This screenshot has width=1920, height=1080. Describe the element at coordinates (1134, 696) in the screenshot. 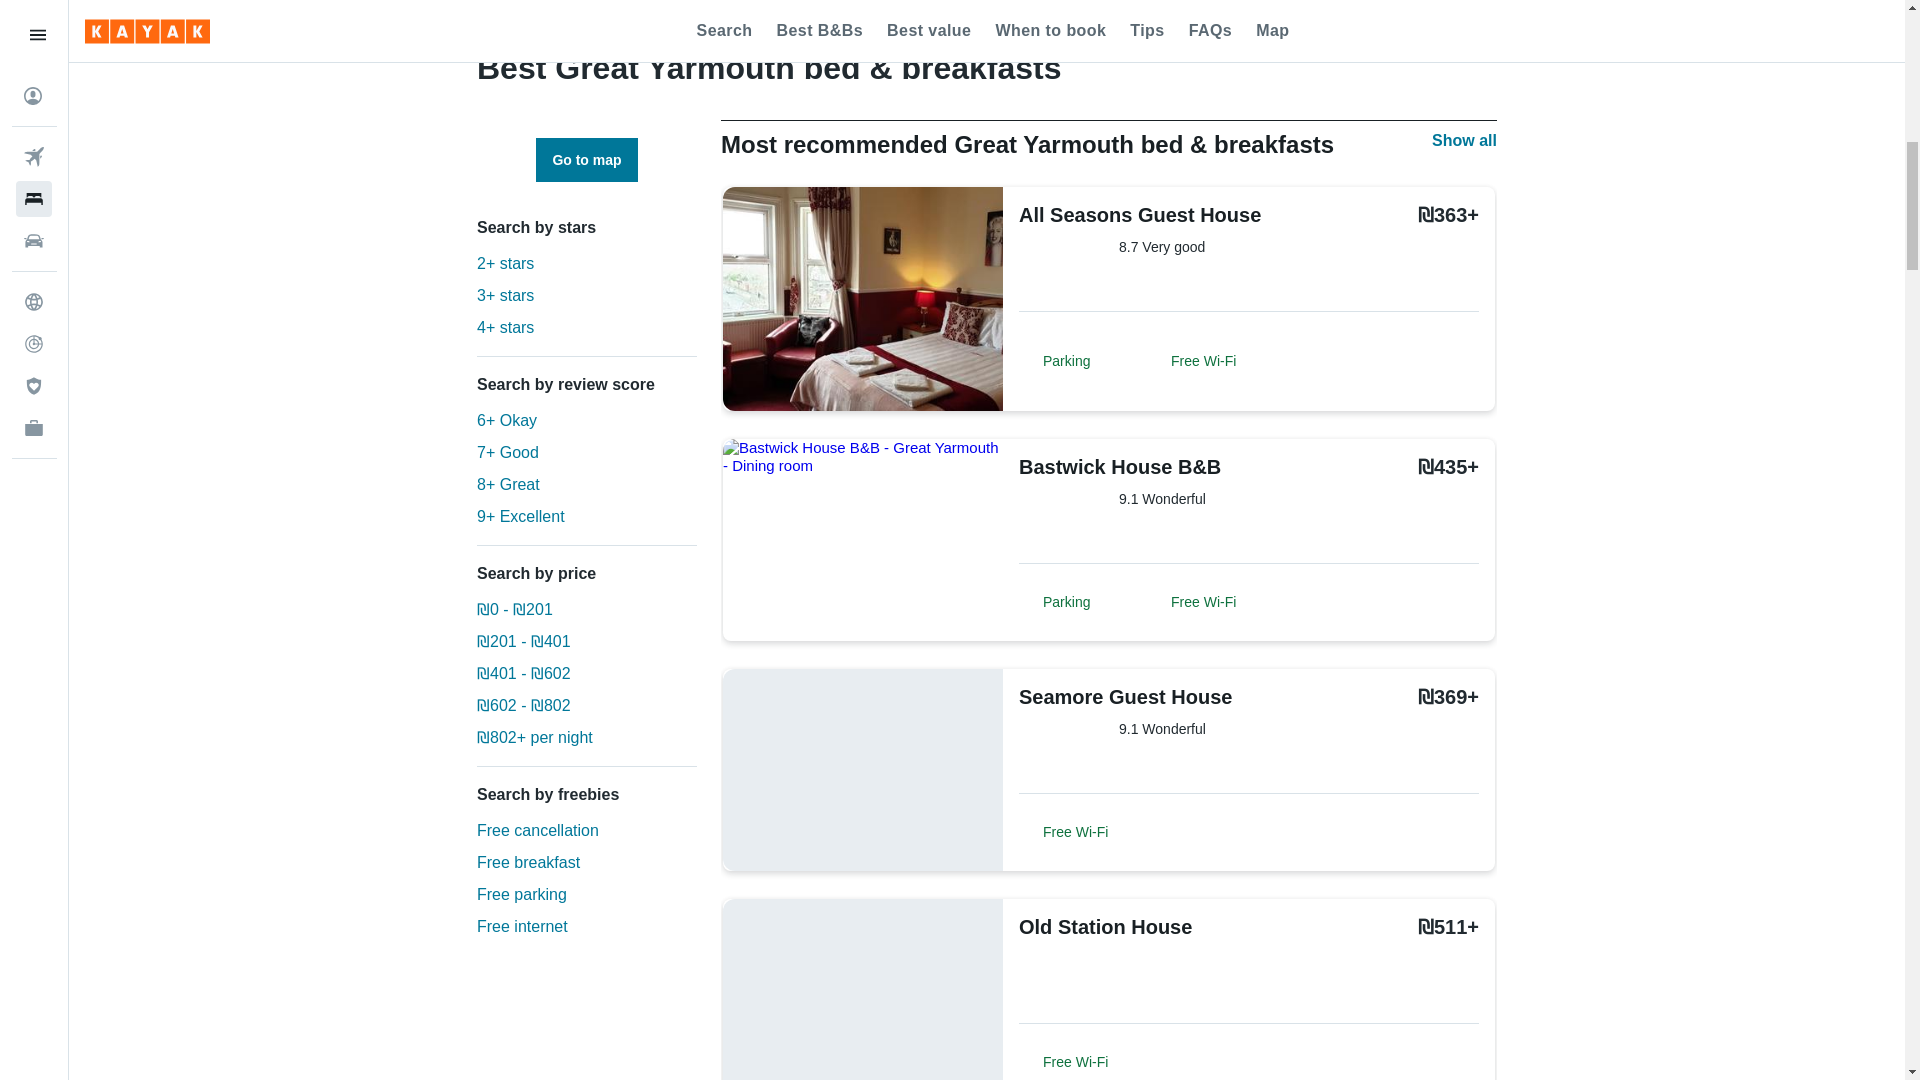

I see `Seamore Guest House` at that location.